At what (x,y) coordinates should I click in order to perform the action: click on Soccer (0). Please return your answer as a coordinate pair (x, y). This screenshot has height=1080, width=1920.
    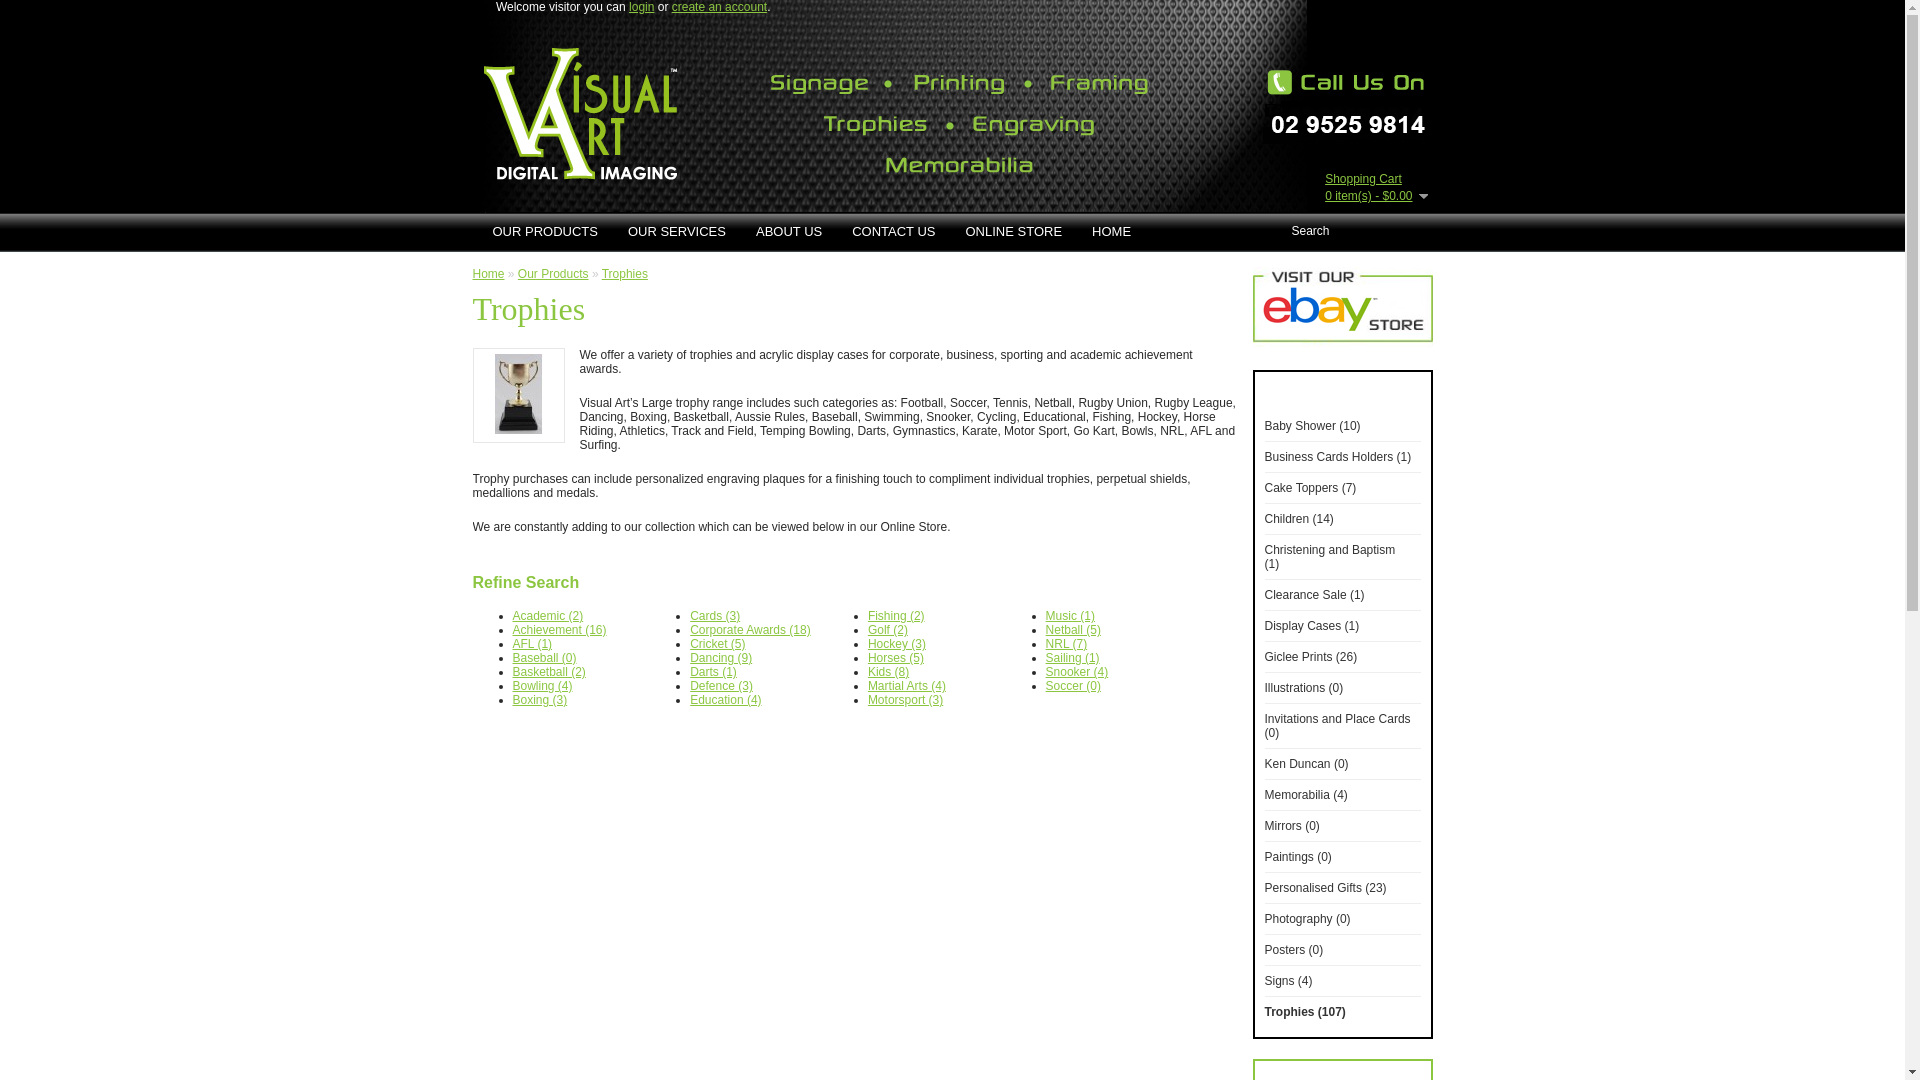
    Looking at the image, I should click on (1074, 686).